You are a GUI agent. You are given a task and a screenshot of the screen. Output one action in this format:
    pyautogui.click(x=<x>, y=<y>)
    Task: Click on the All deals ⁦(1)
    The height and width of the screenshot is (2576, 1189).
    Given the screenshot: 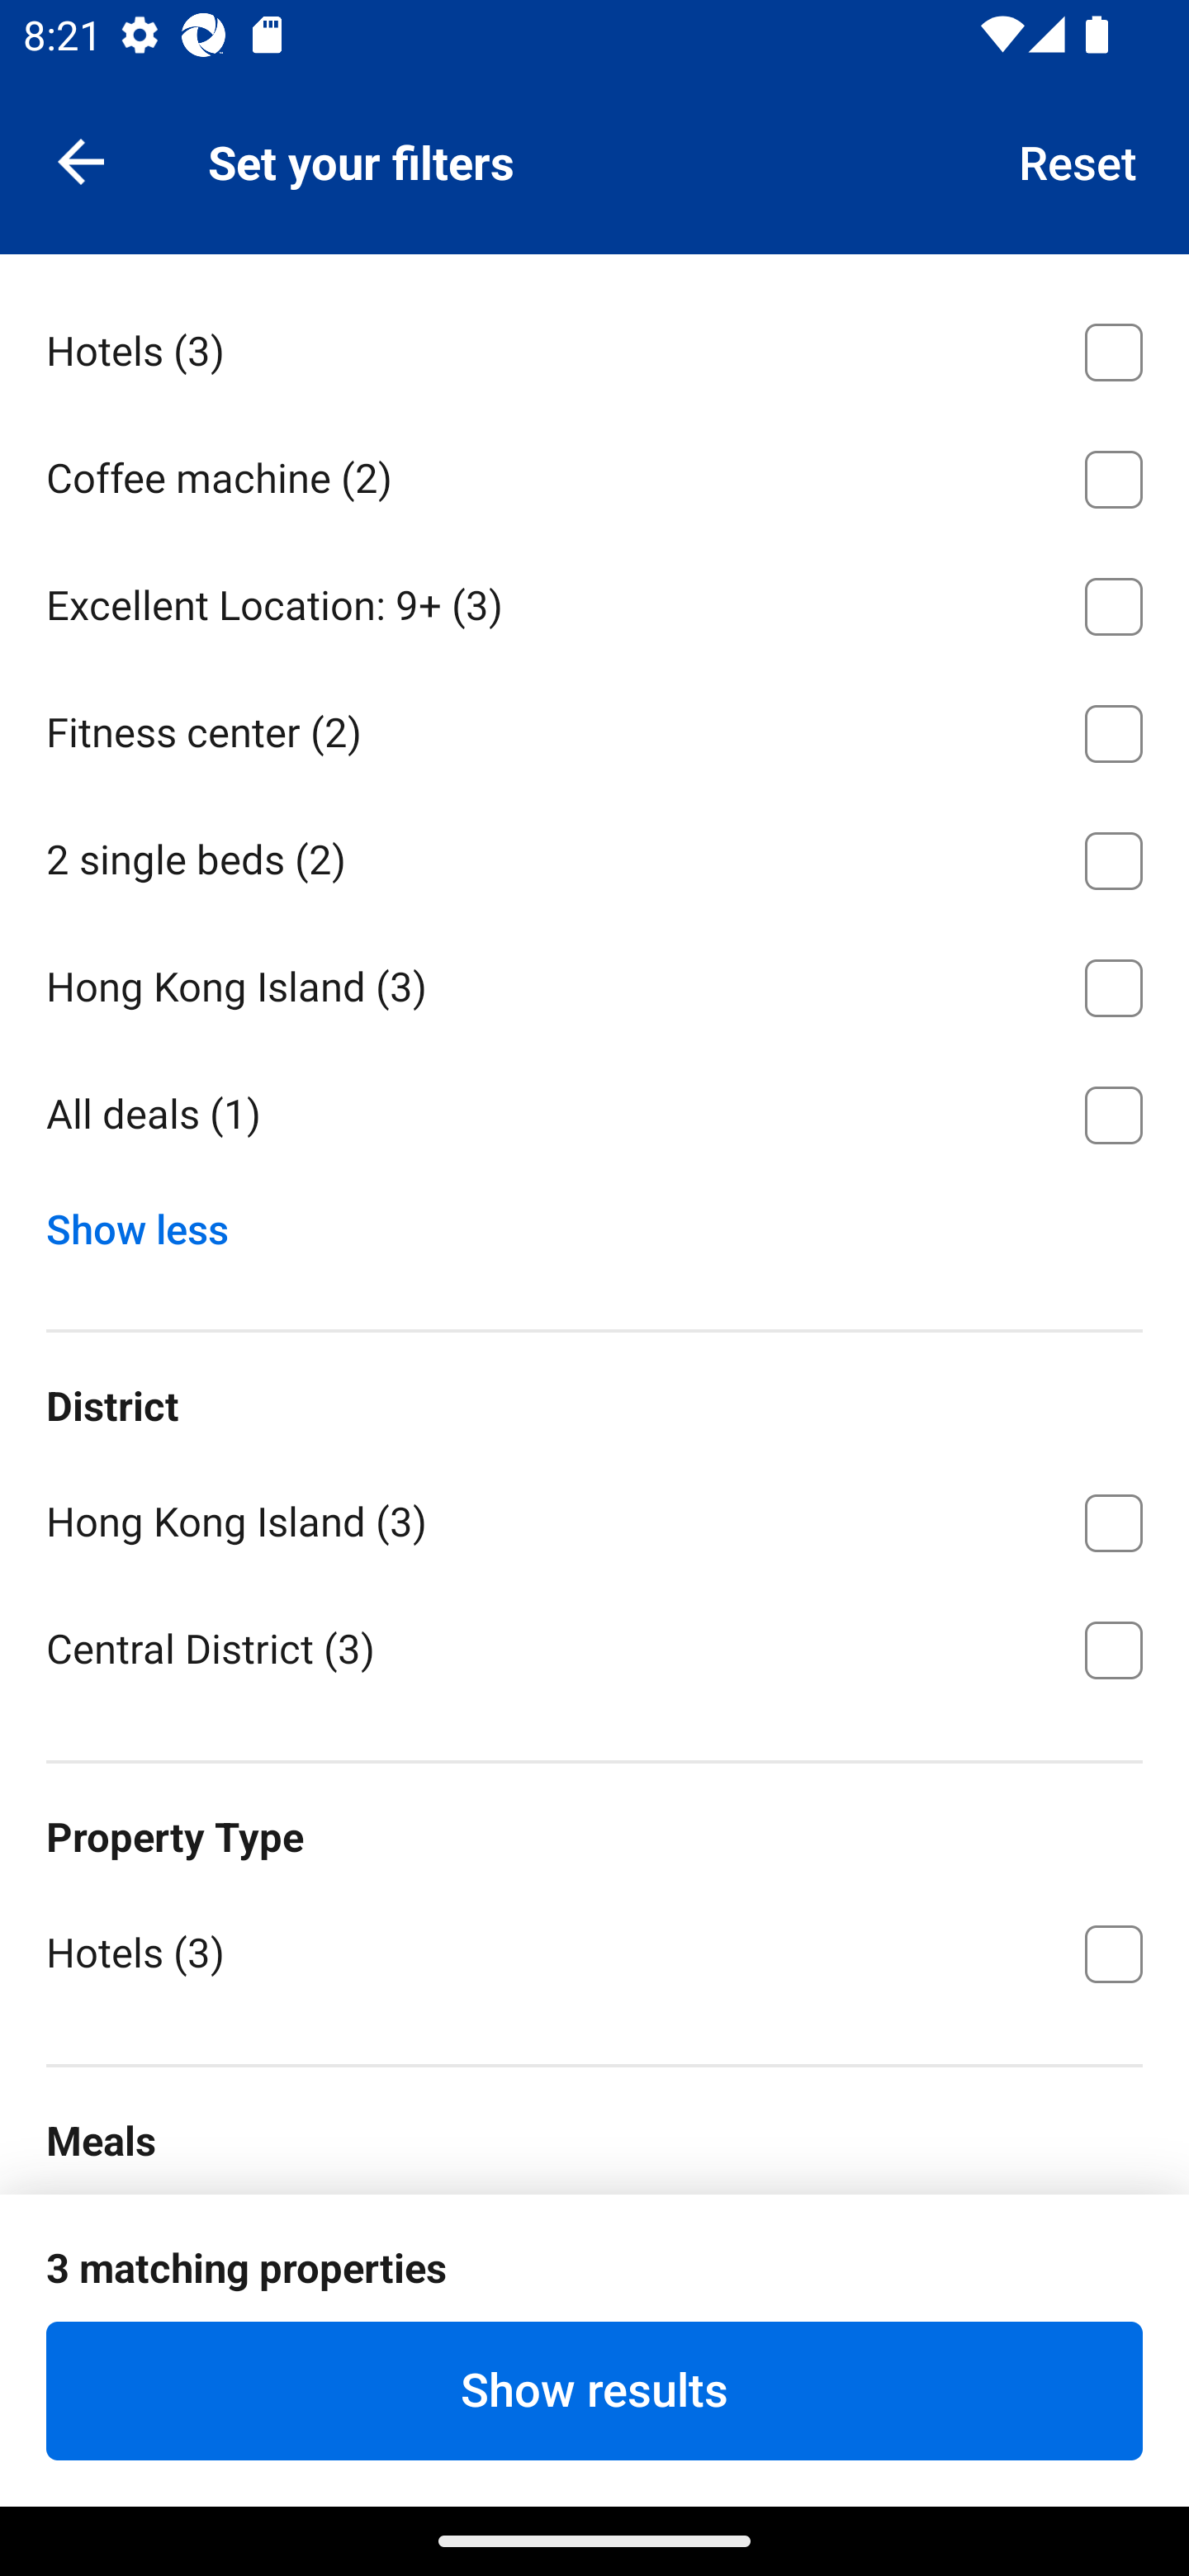 What is the action you would take?
    pyautogui.click(x=594, y=1115)
    